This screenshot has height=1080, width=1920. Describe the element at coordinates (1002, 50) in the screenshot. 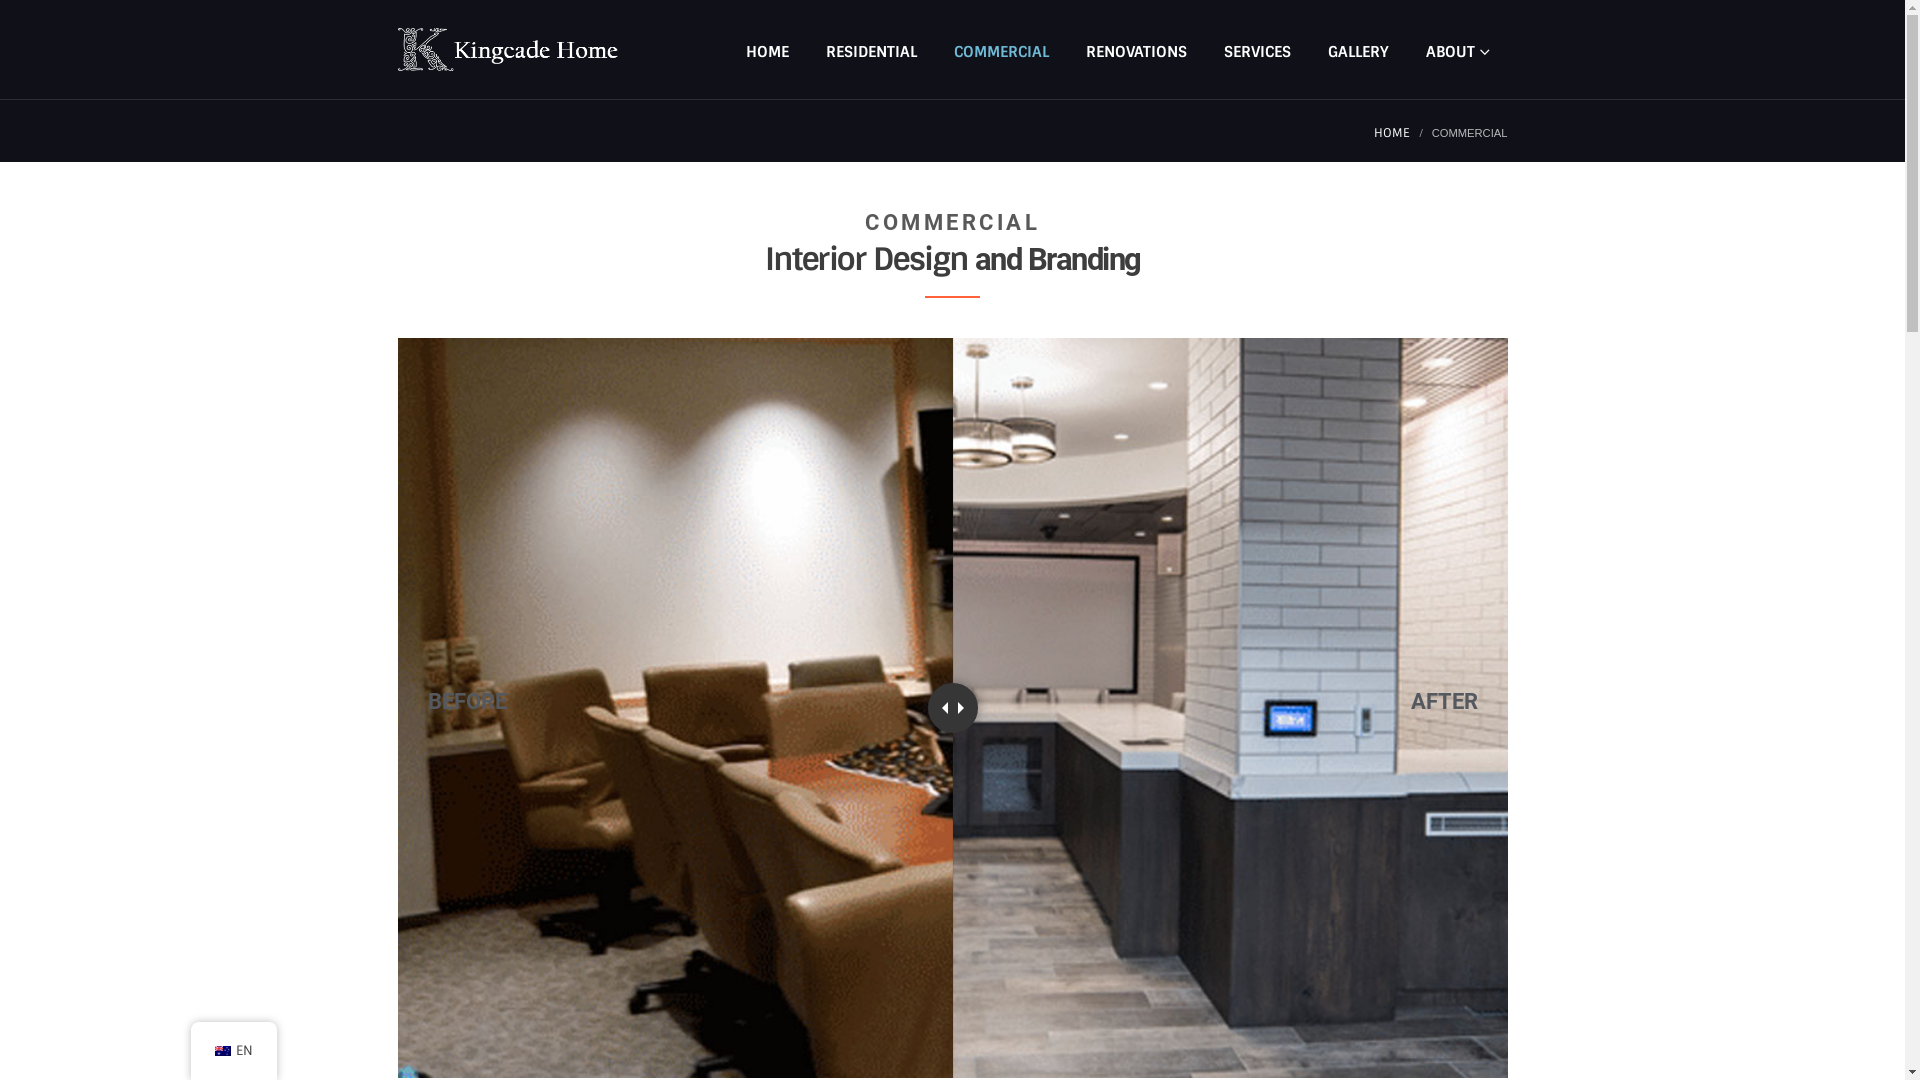

I see `COMMERCIAL` at that location.